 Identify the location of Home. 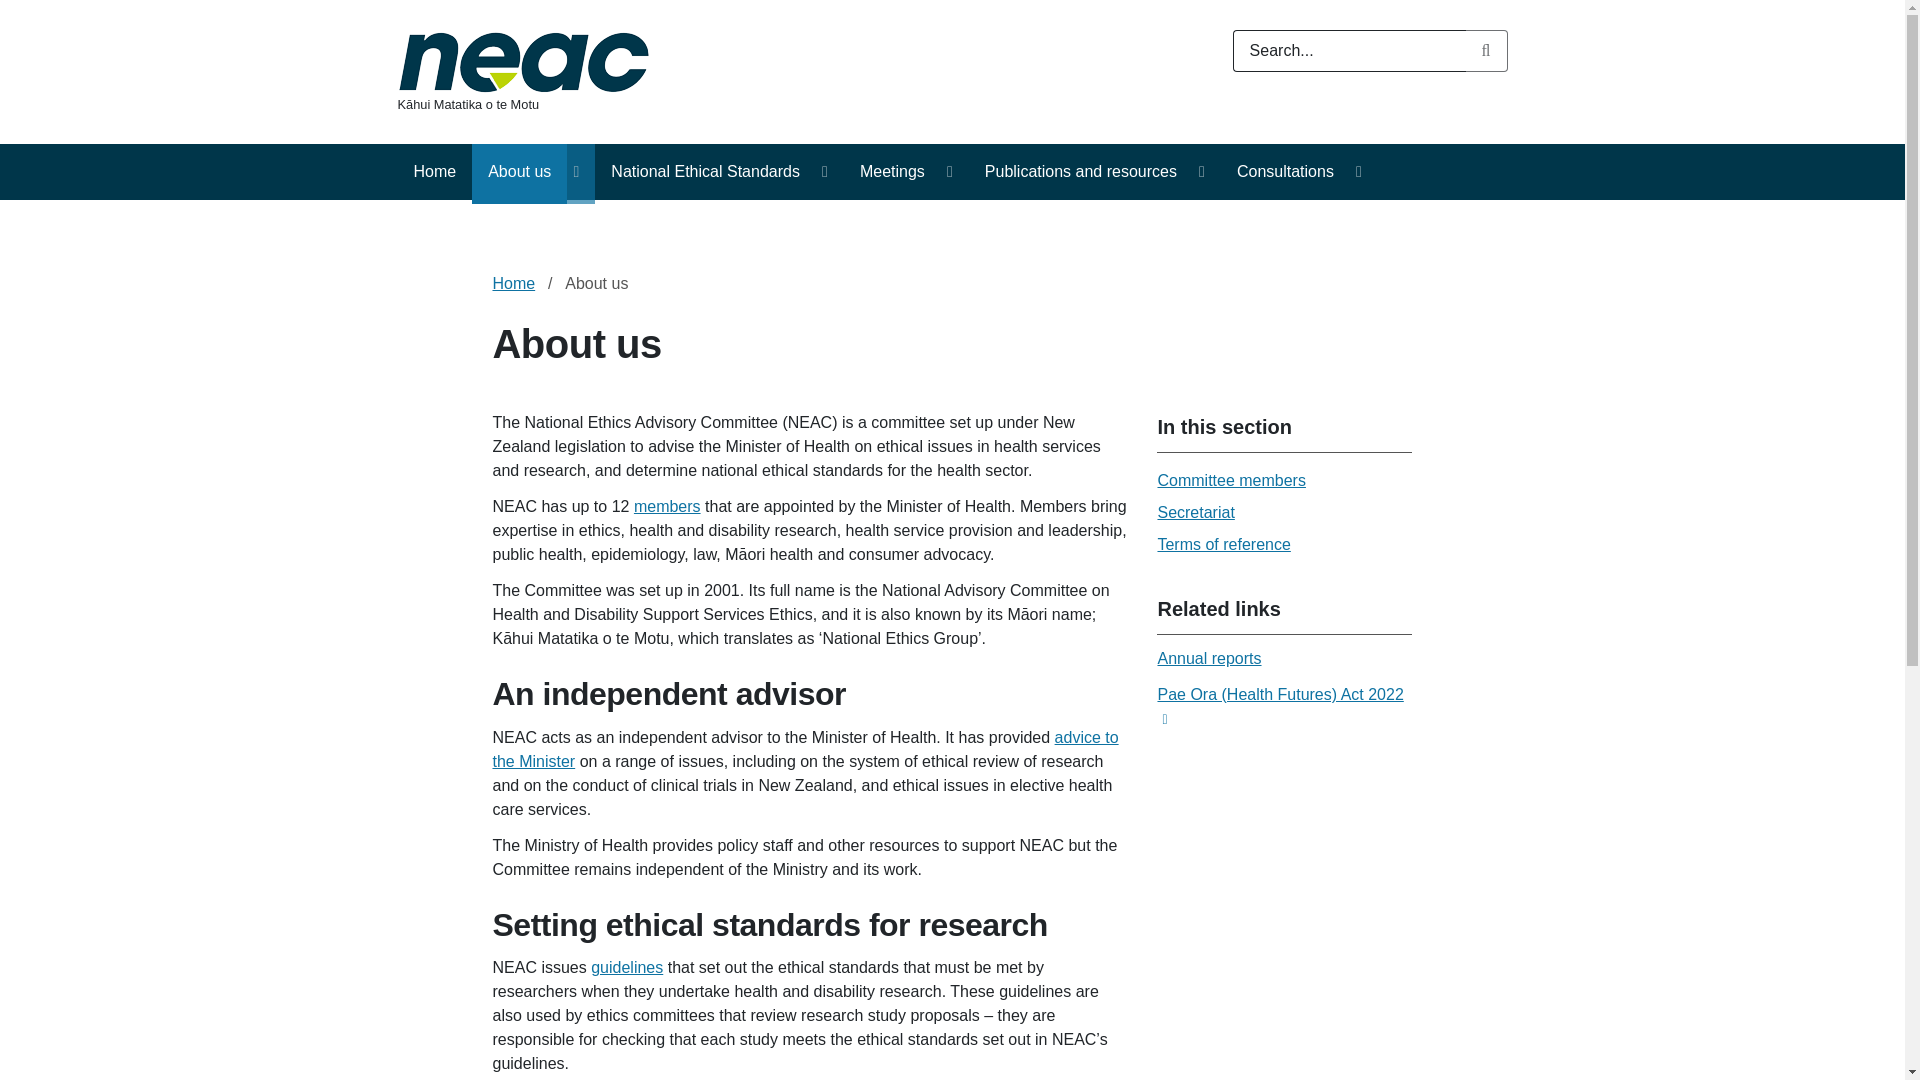
(513, 283).